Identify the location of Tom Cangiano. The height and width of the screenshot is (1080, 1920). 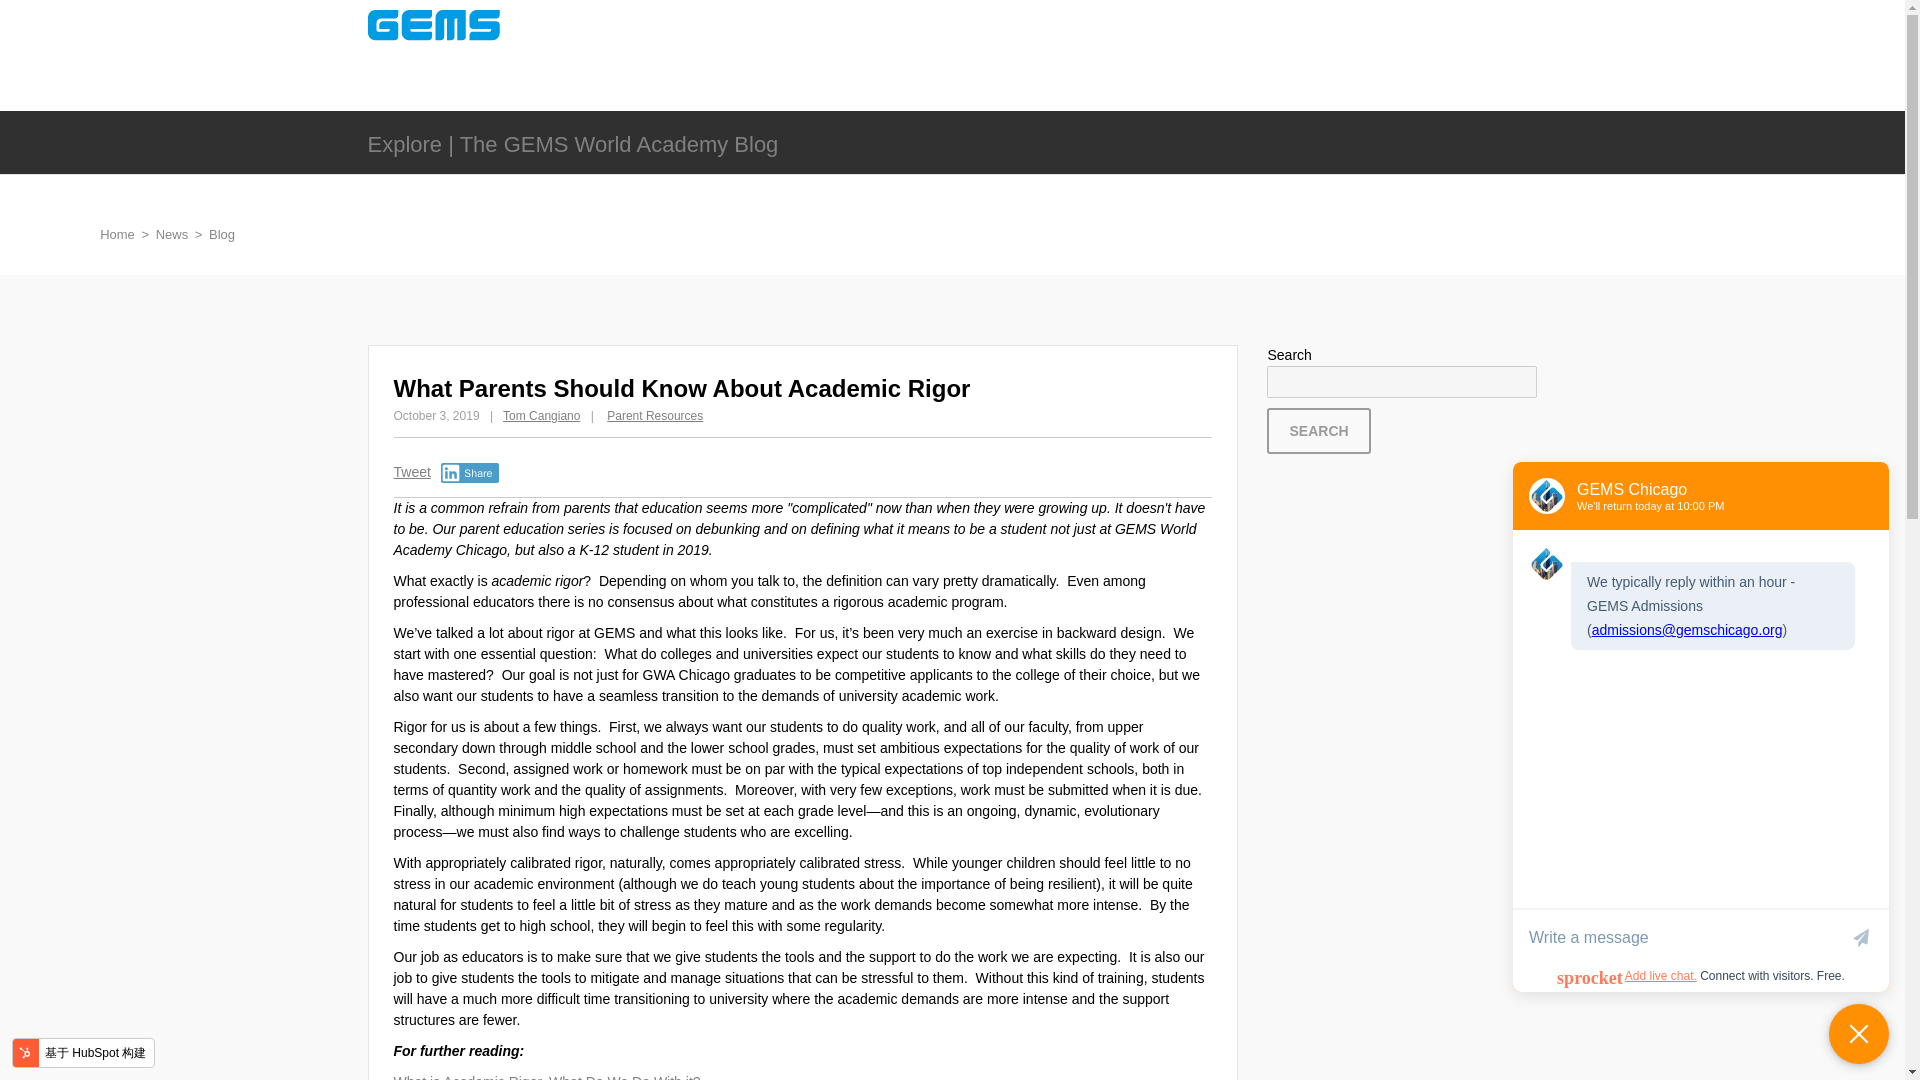
(541, 415).